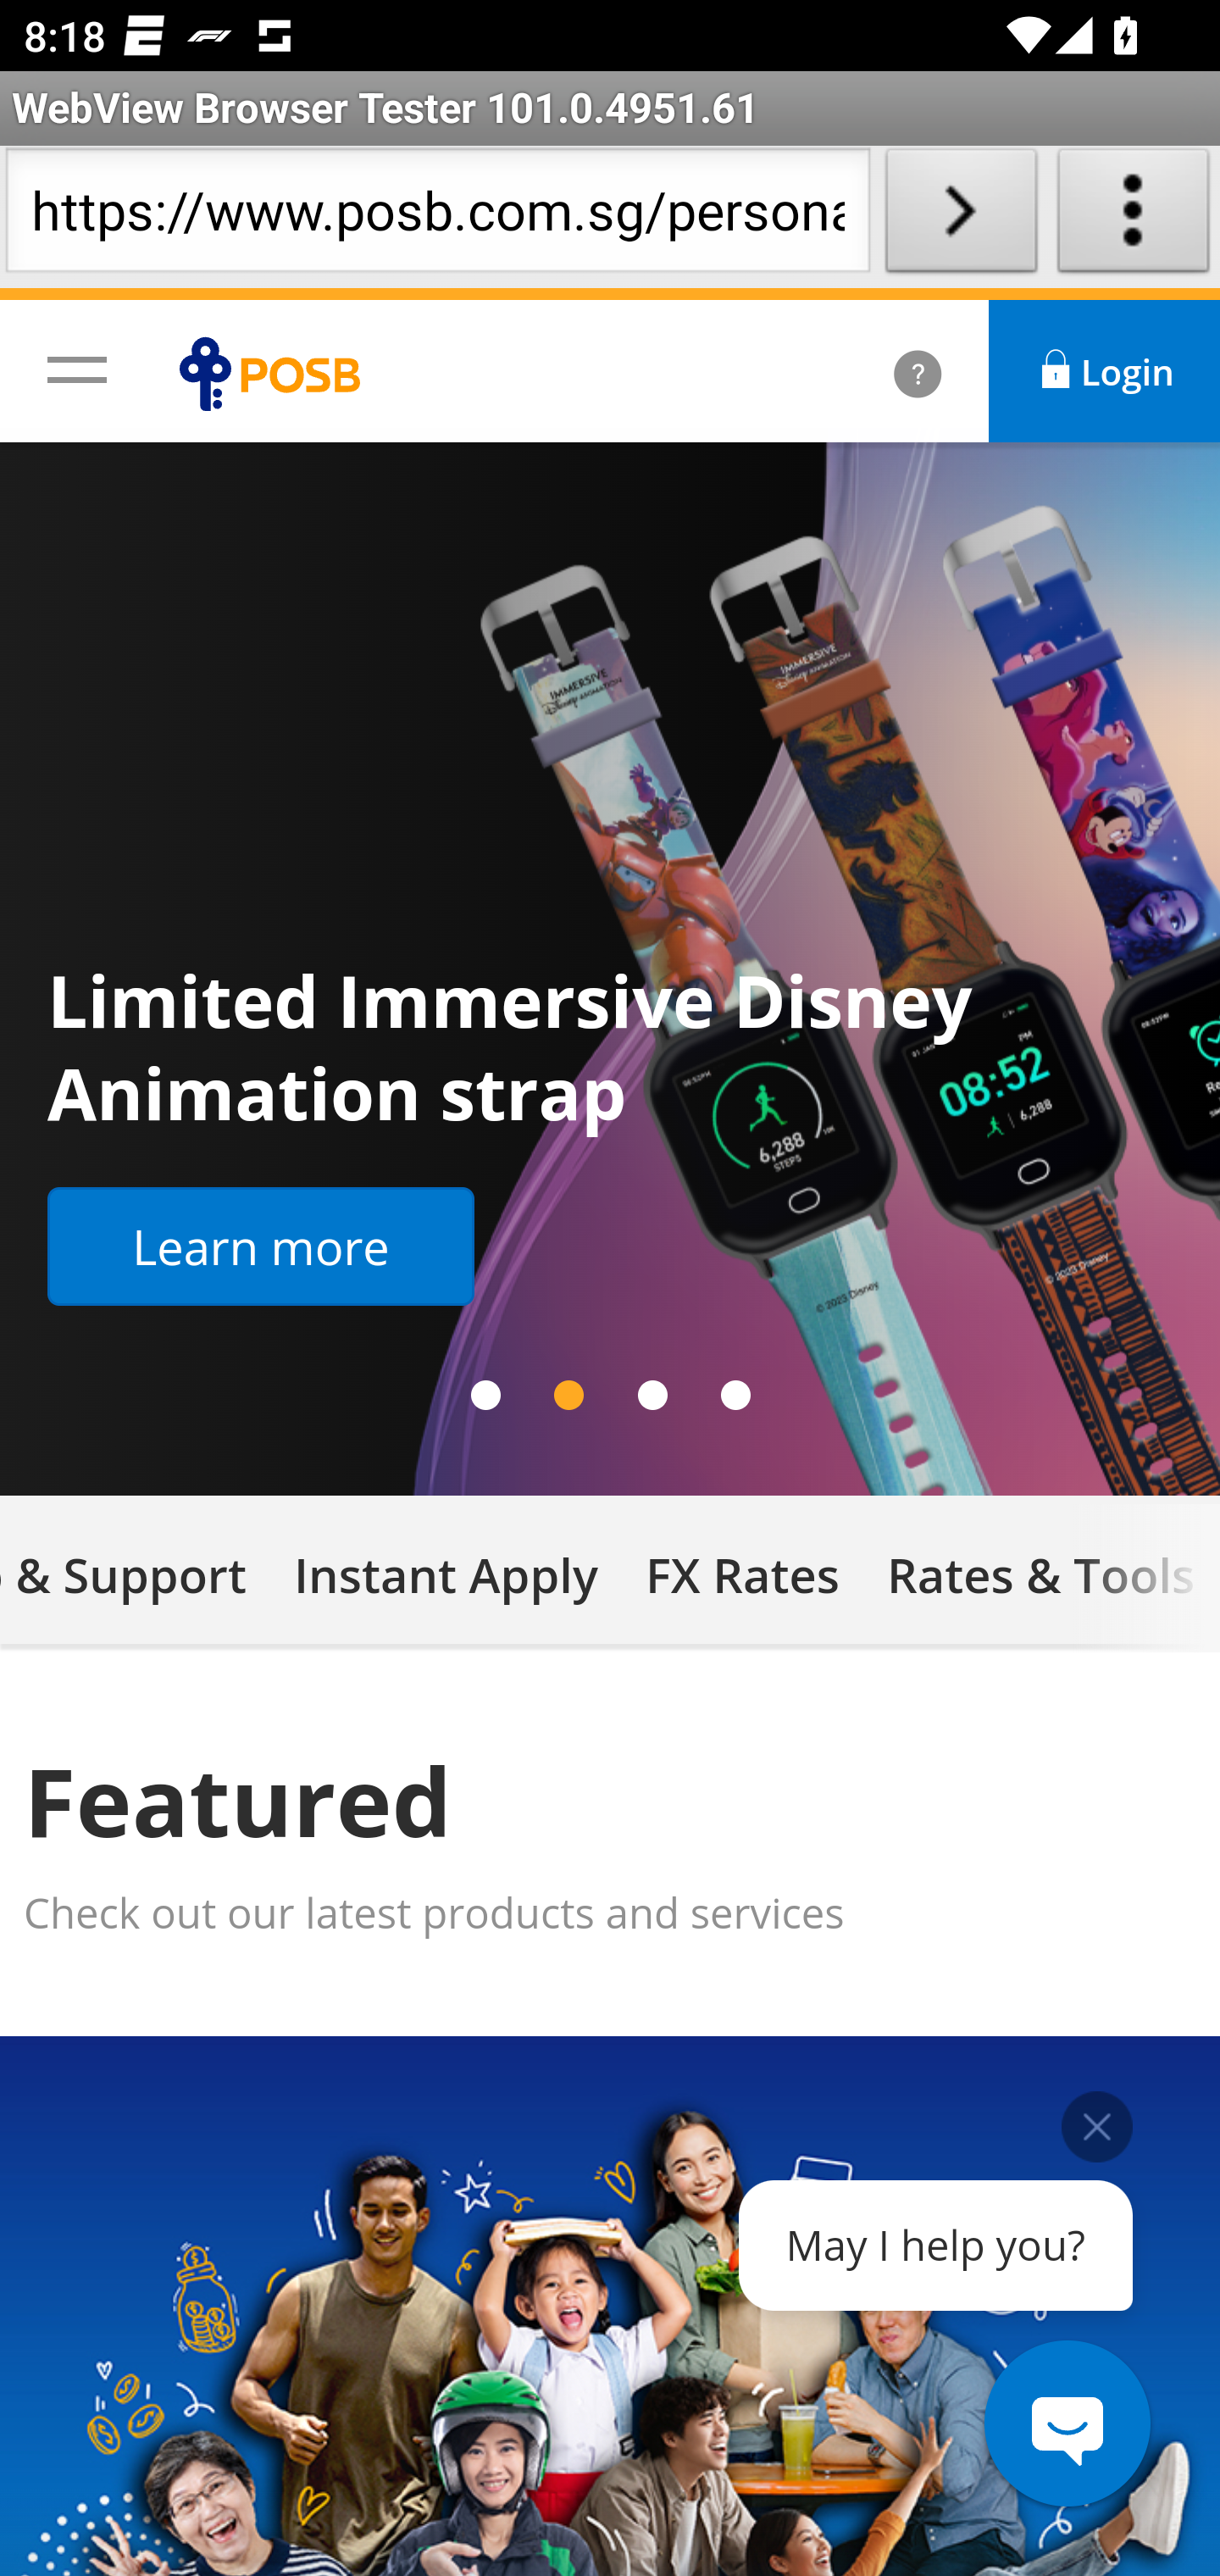 The height and width of the screenshot is (2576, 1220). What do you see at coordinates (961, 217) in the screenshot?
I see `Load URL` at bounding box center [961, 217].